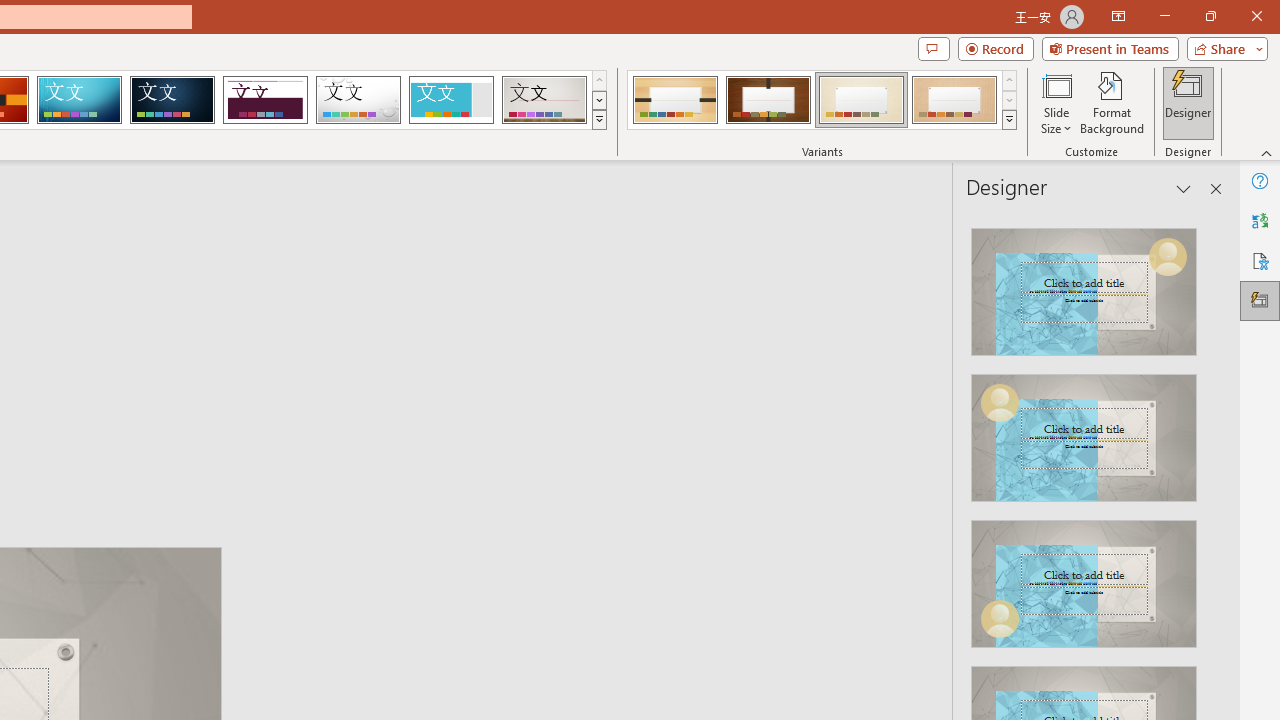 The height and width of the screenshot is (720, 1280). I want to click on Droplet, so click(358, 100).